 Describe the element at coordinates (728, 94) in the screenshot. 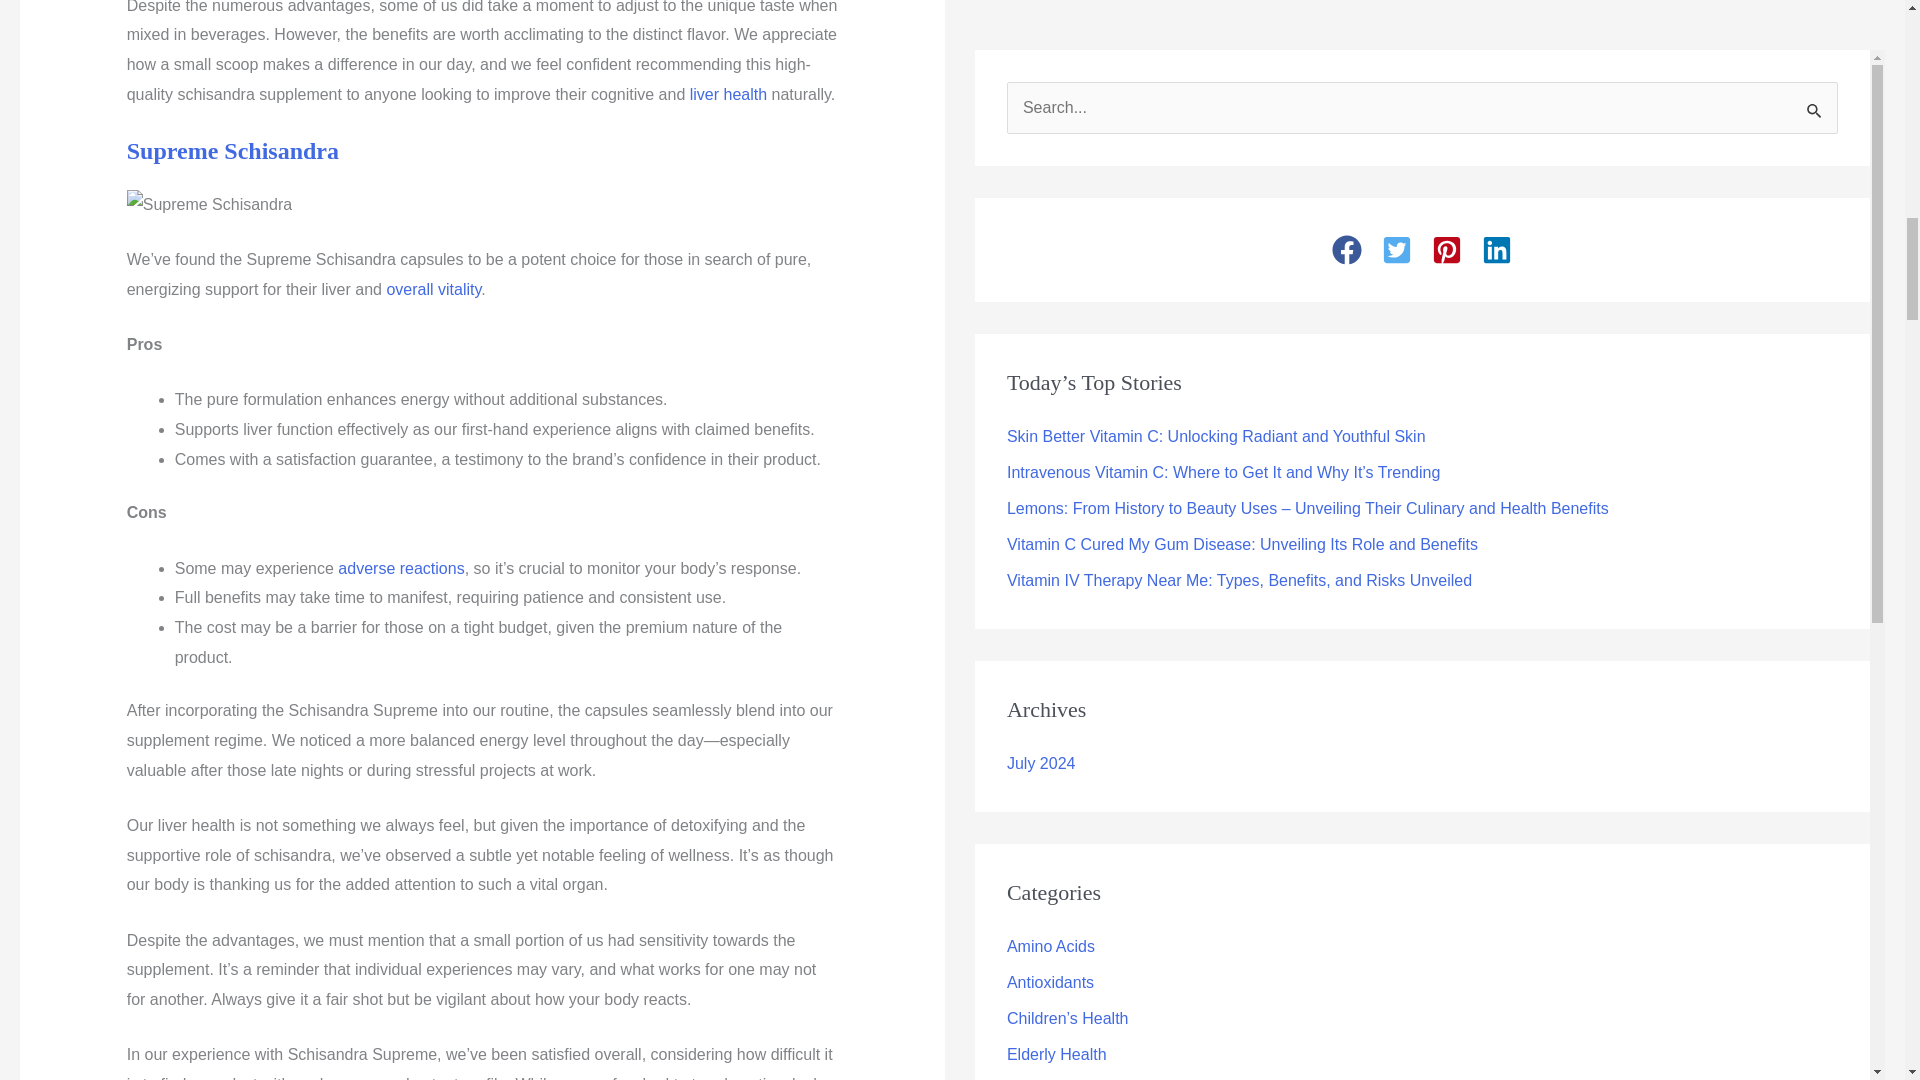

I see `liver health` at that location.